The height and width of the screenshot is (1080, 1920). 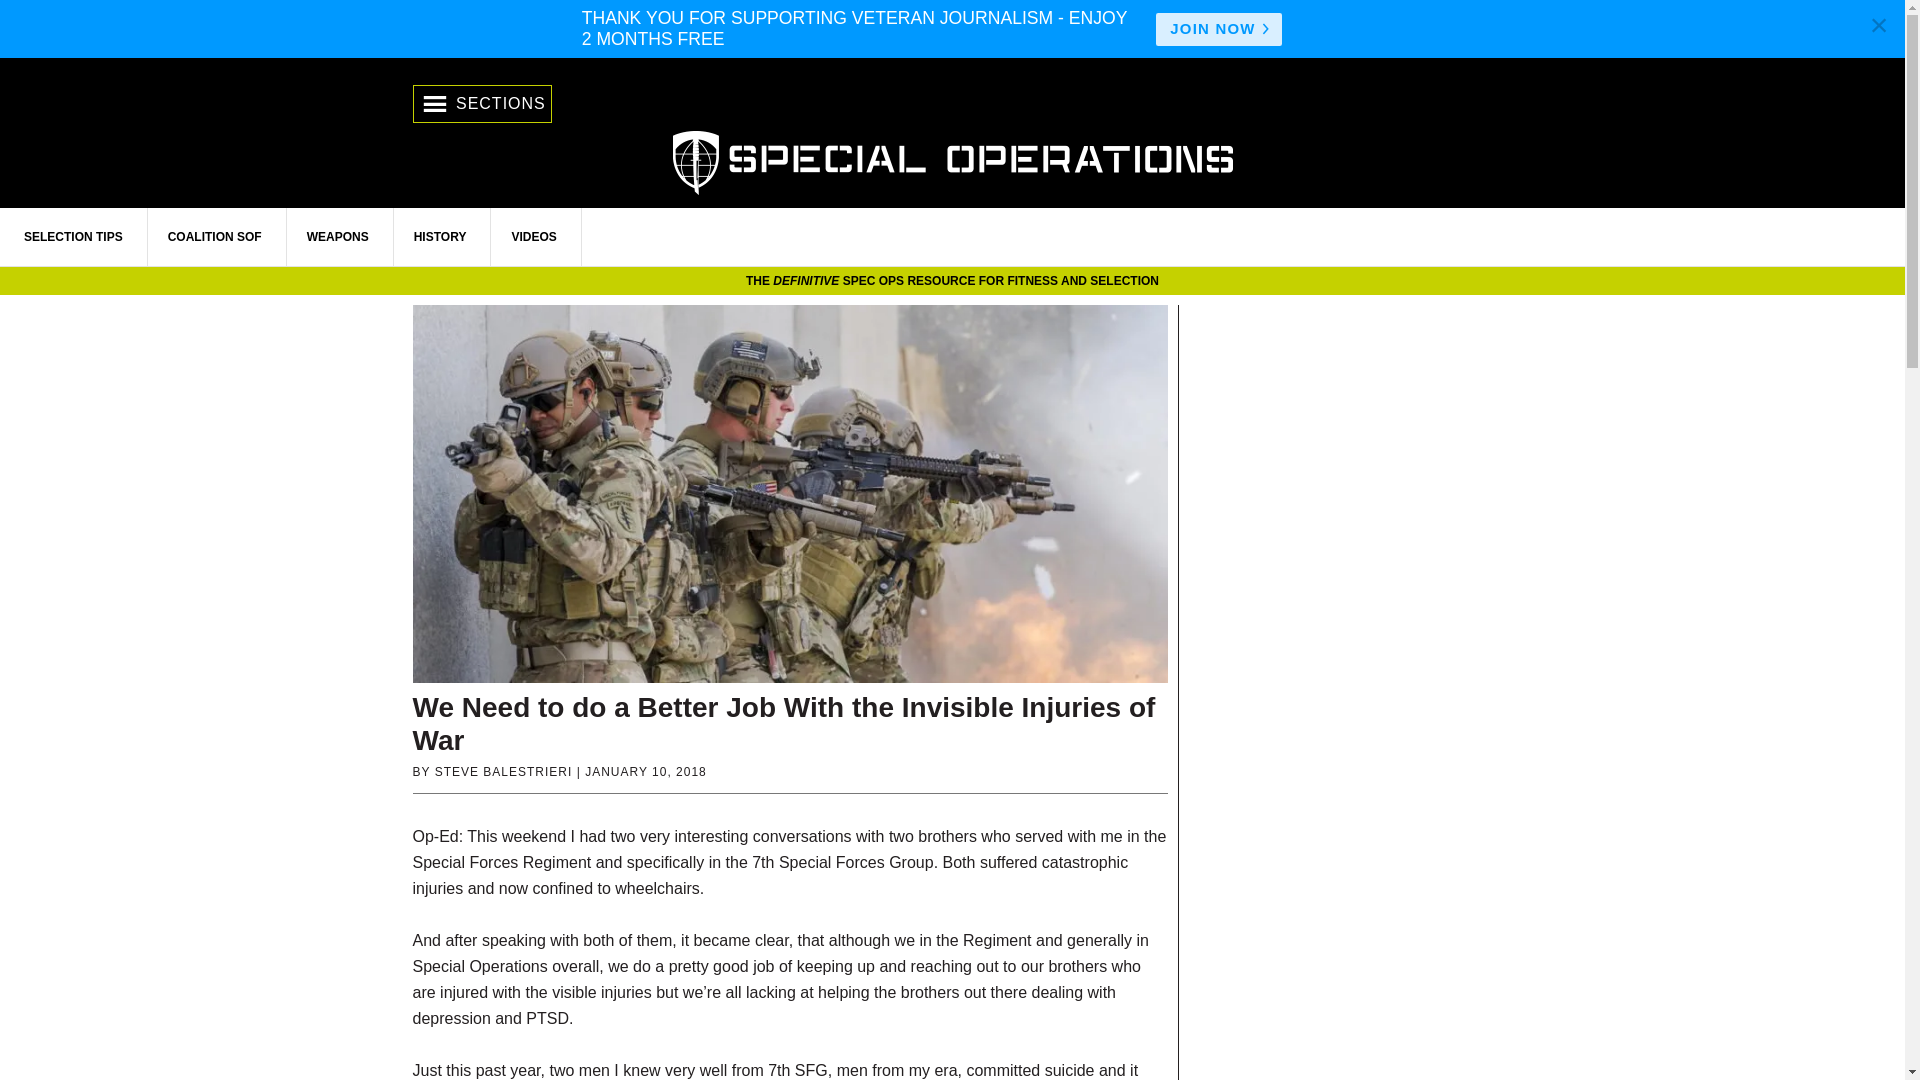 What do you see at coordinates (74, 236) in the screenshot?
I see `SELECTION TIPS` at bounding box center [74, 236].